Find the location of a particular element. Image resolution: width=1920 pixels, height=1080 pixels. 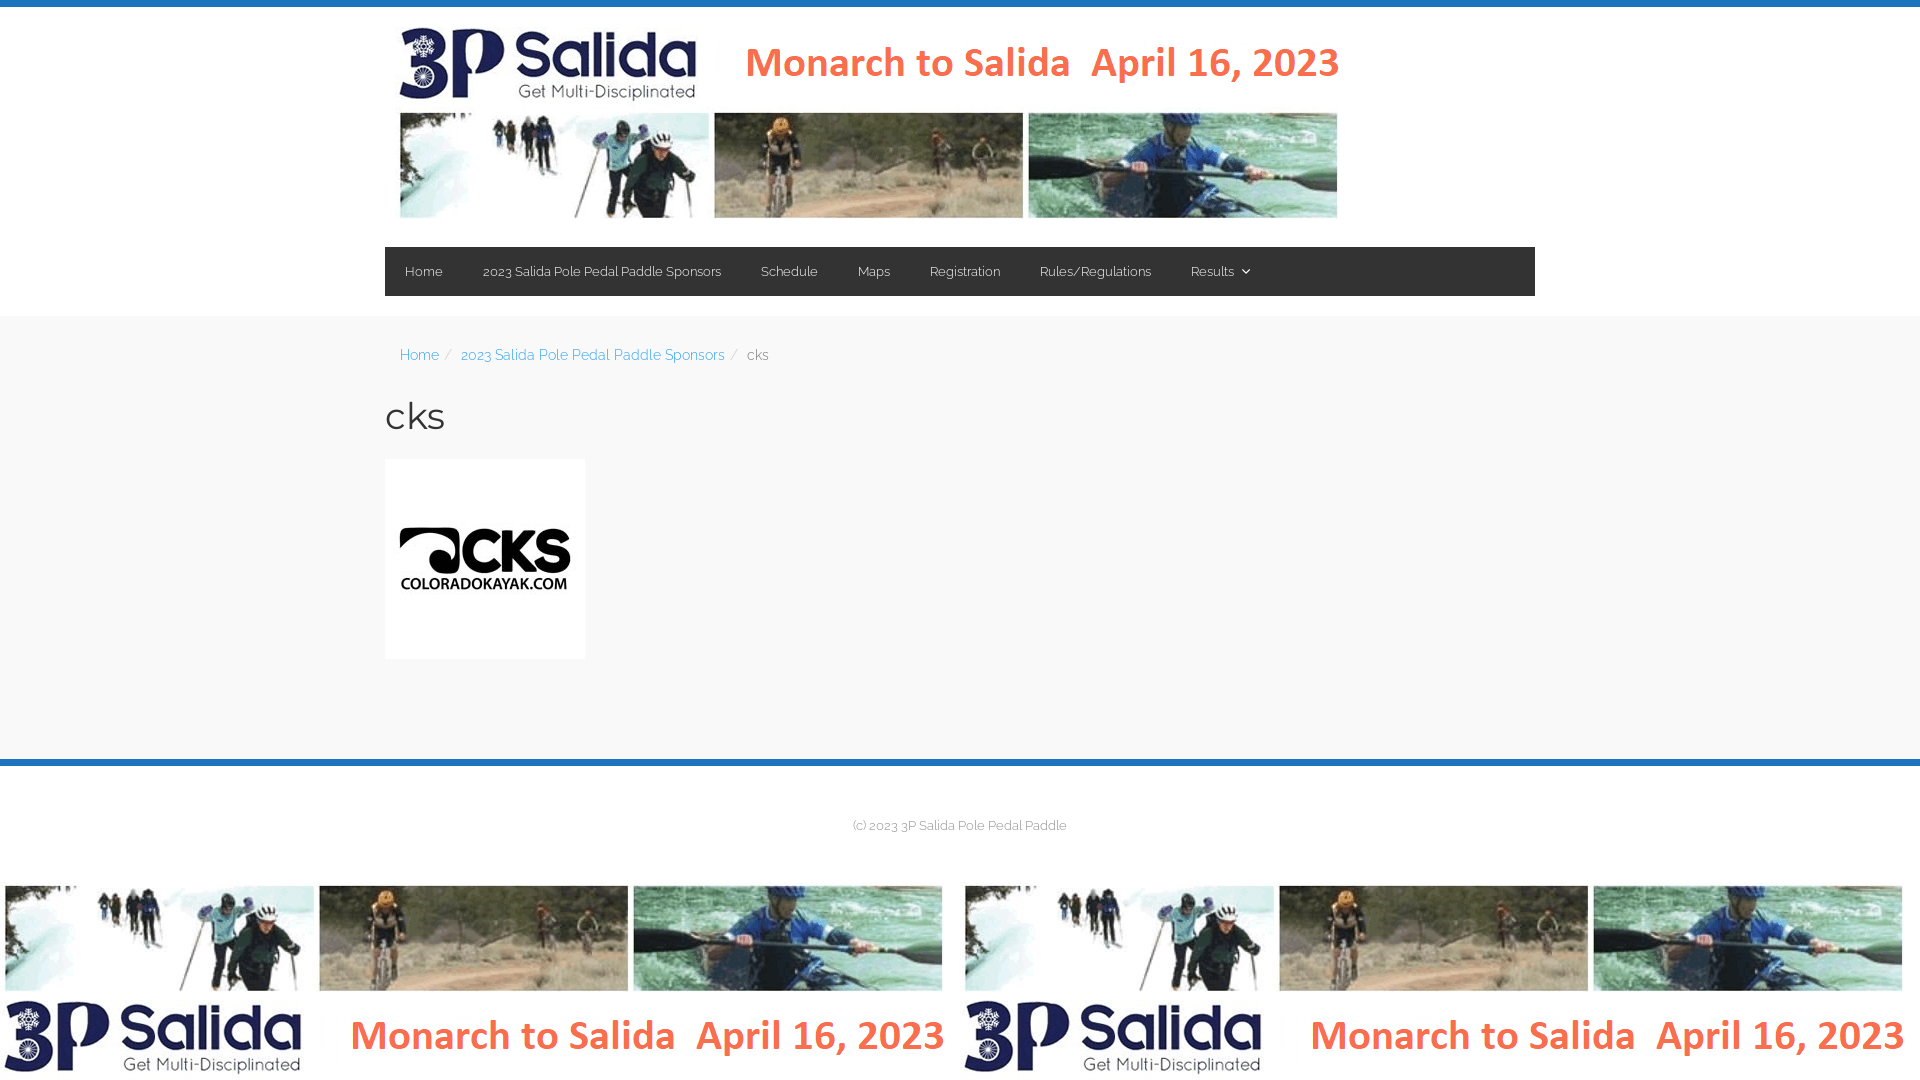

Home is located at coordinates (424, 272).